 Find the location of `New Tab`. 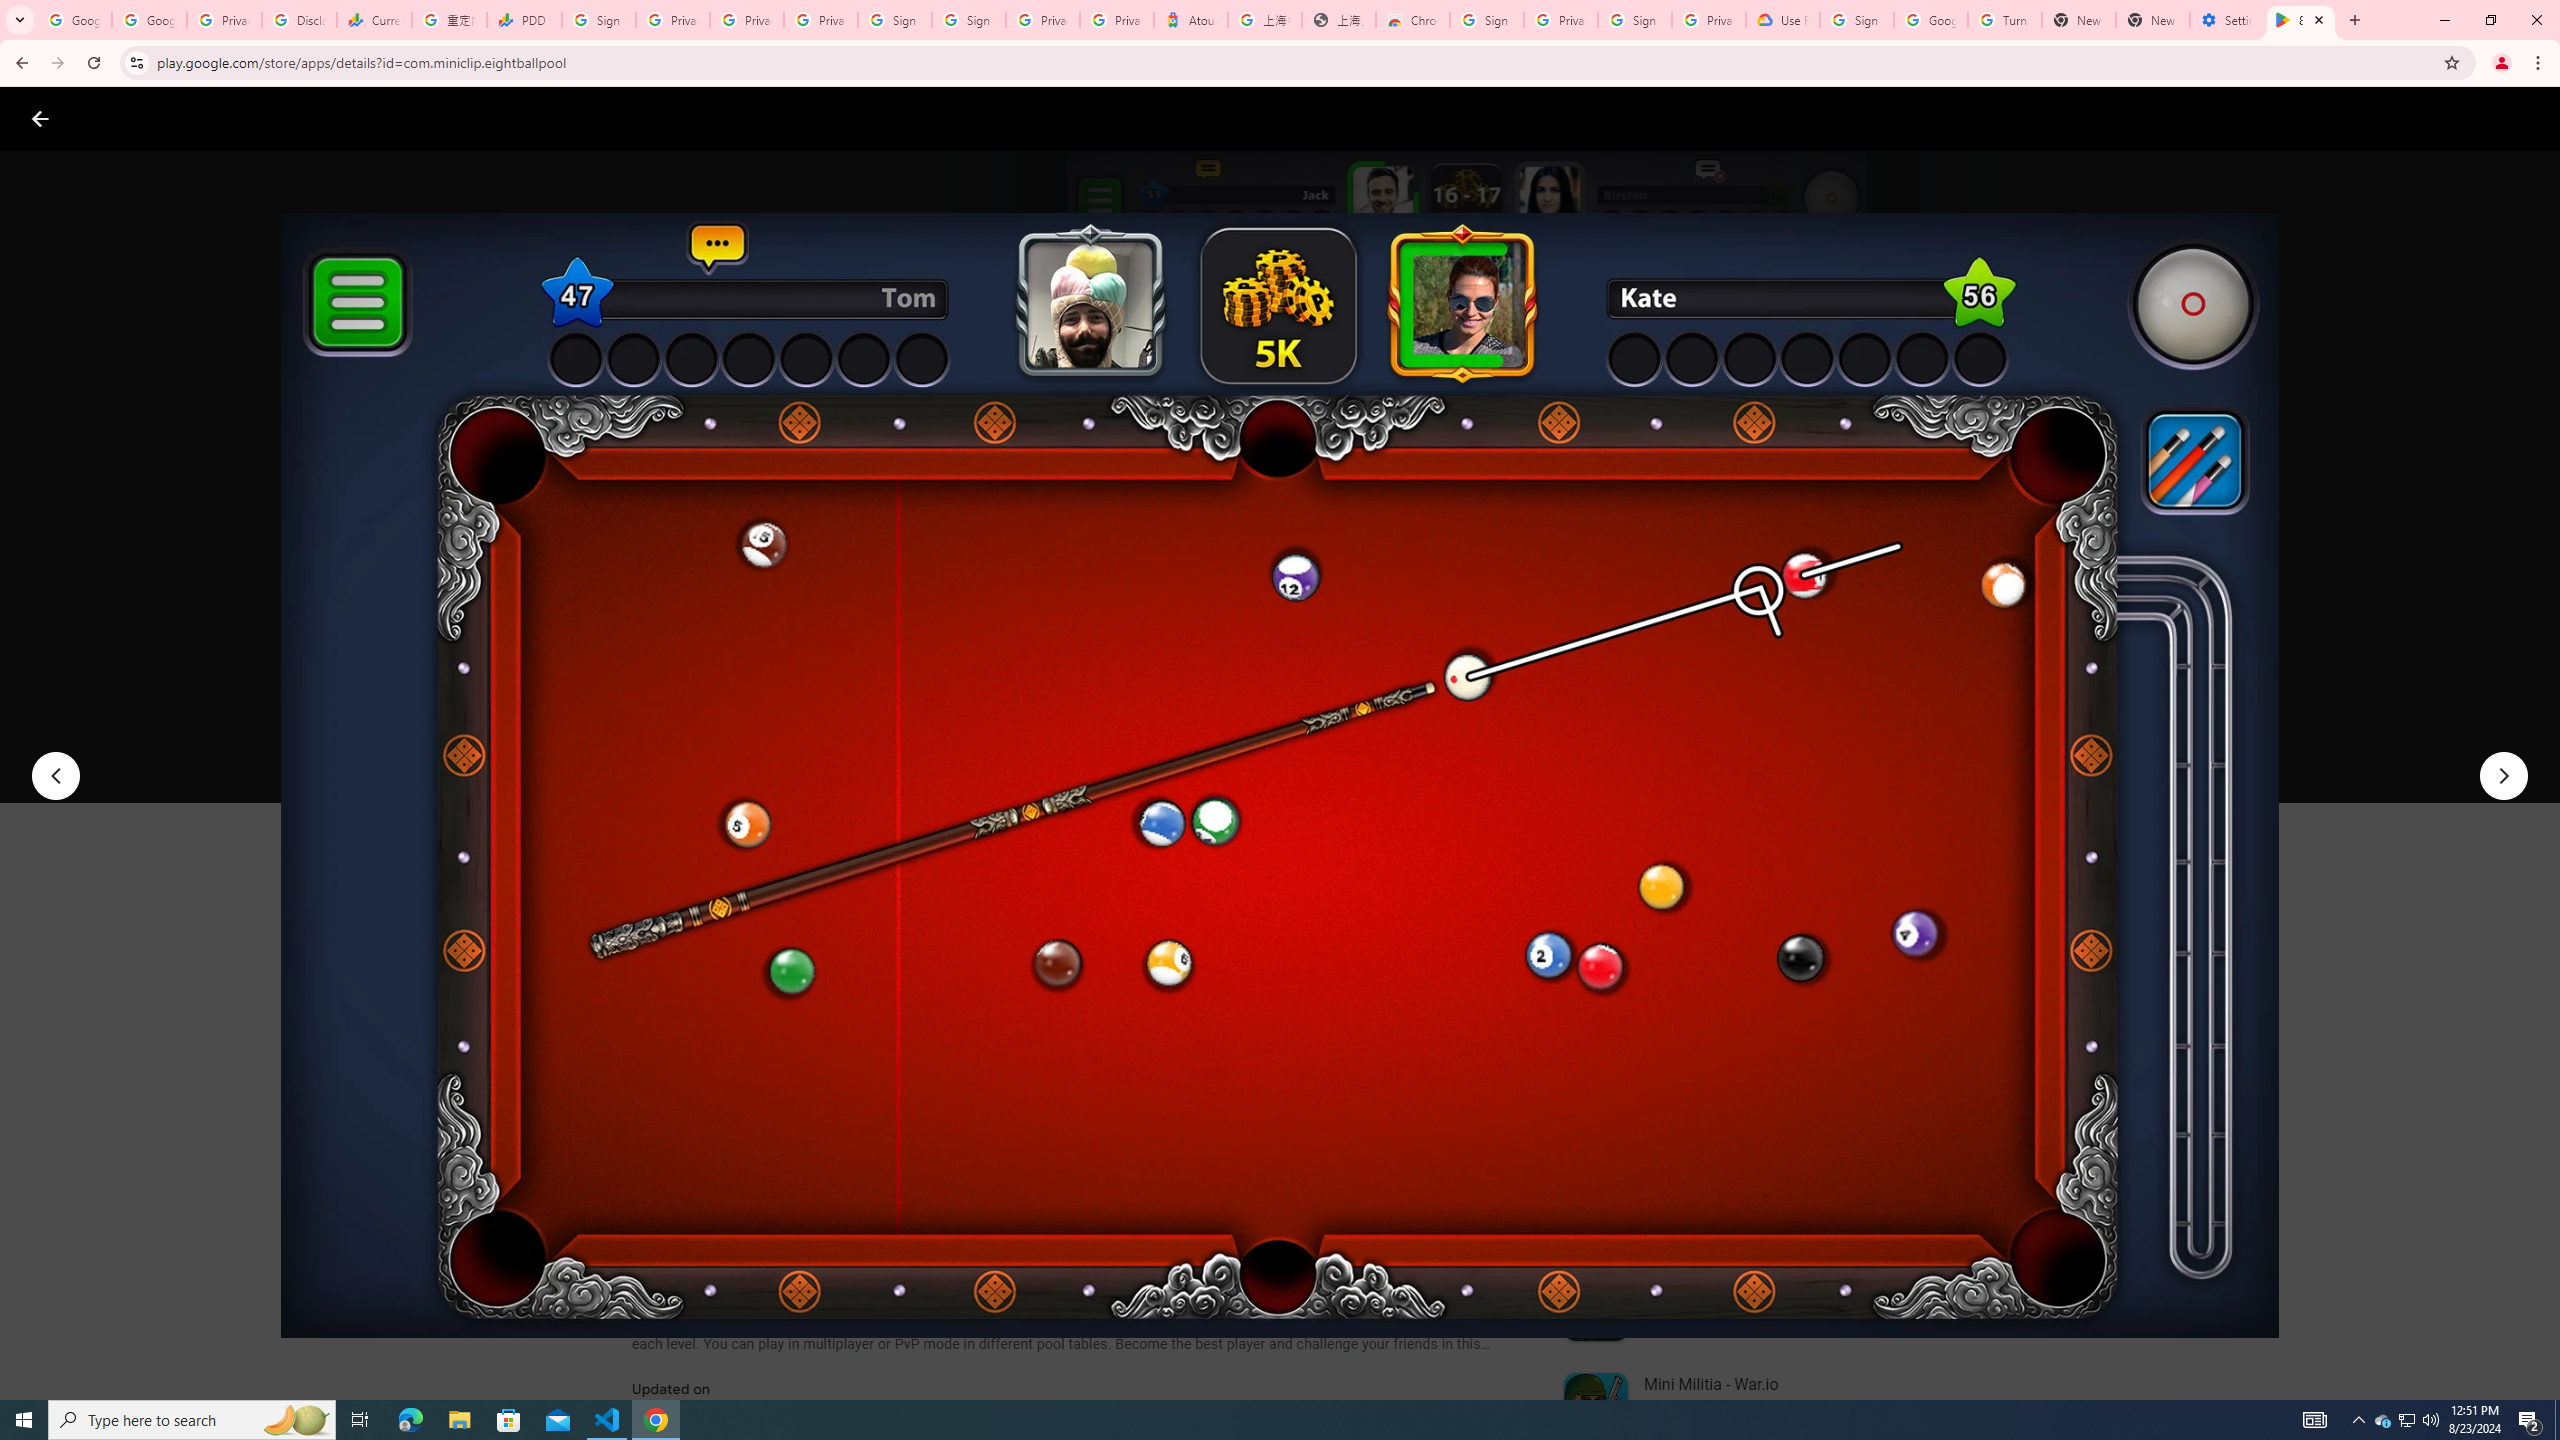

New Tab is located at coordinates (2152, 20).